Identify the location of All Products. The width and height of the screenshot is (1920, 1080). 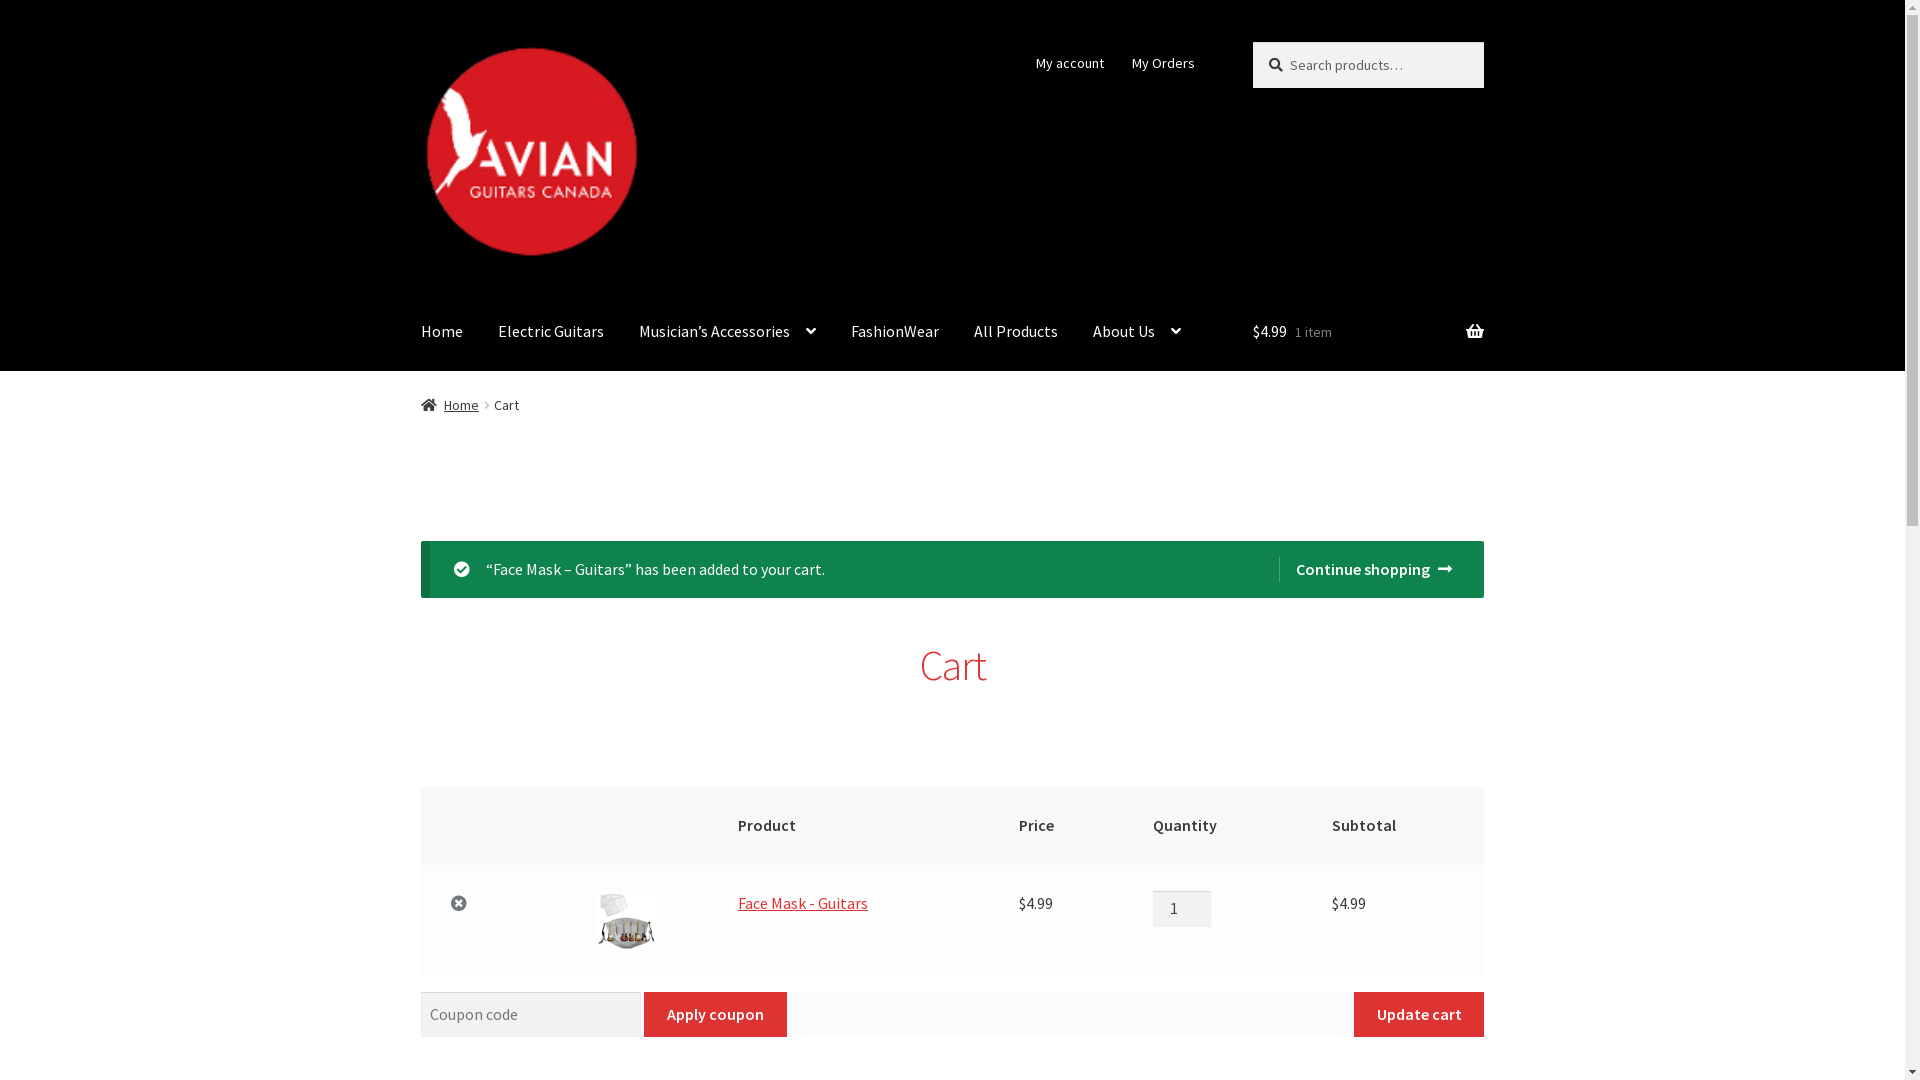
(1016, 332).